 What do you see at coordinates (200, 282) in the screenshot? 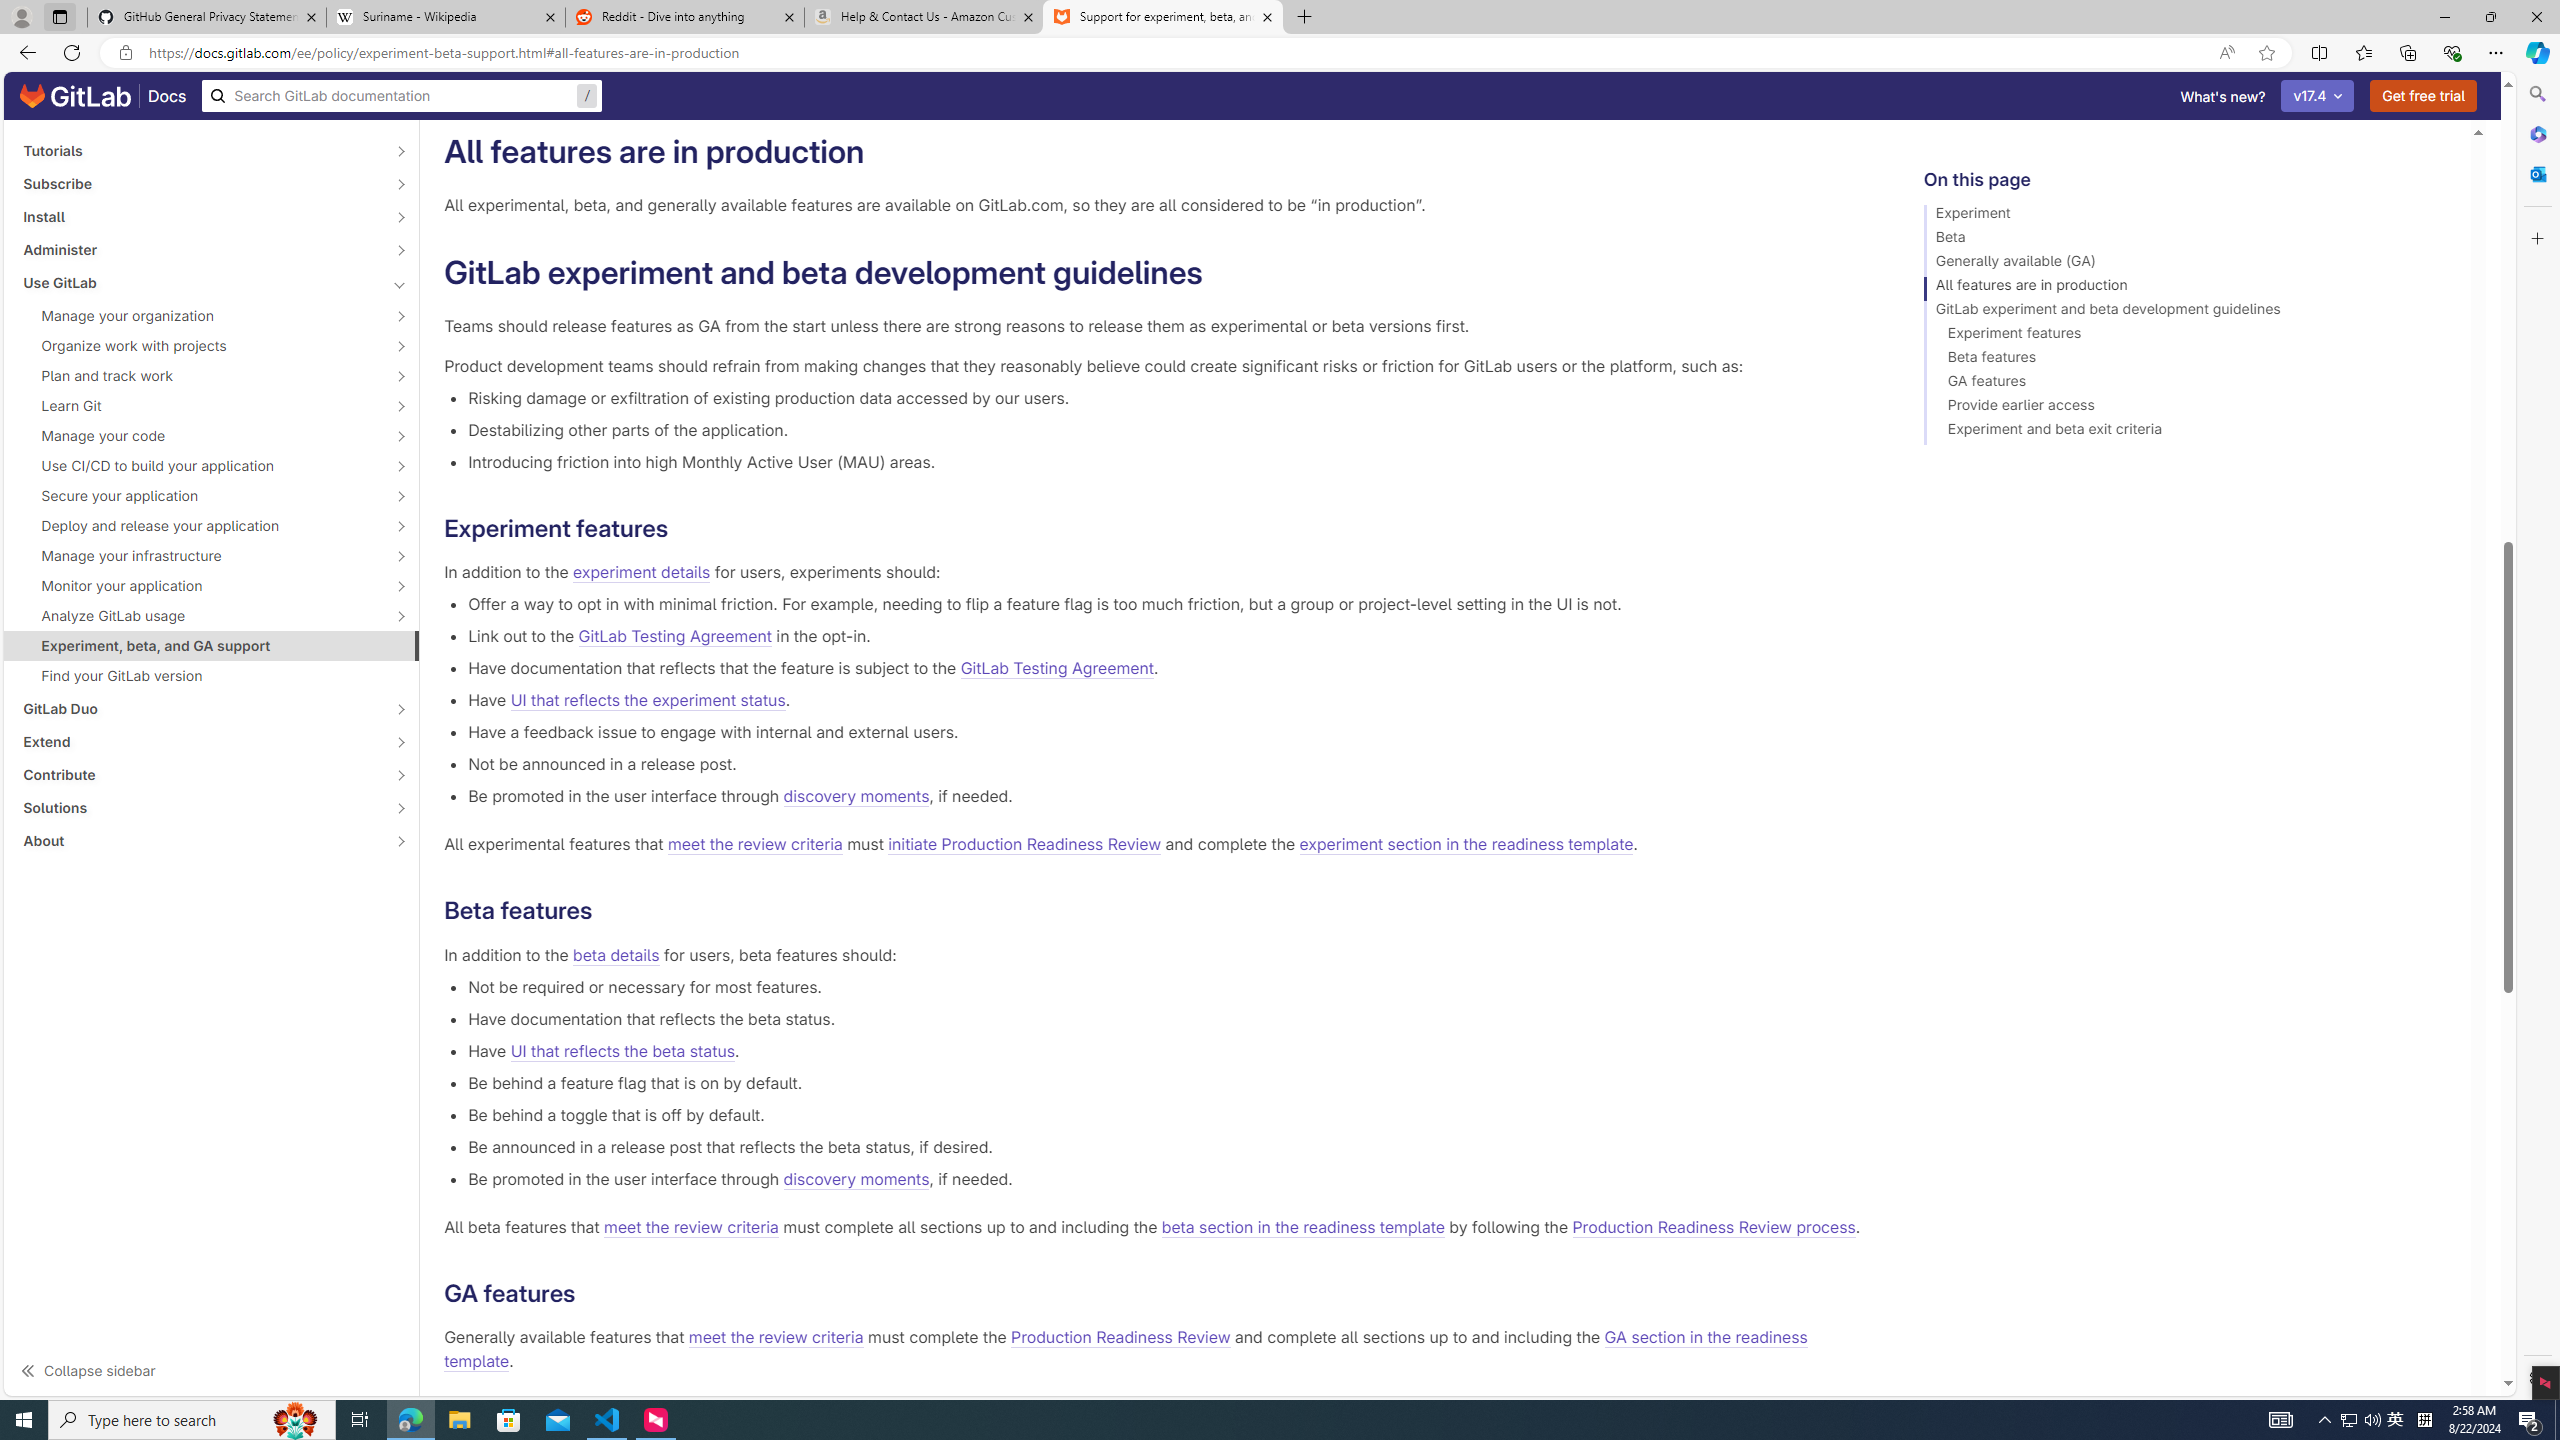
I see `Use GitLab` at bounding box center [200, 282].